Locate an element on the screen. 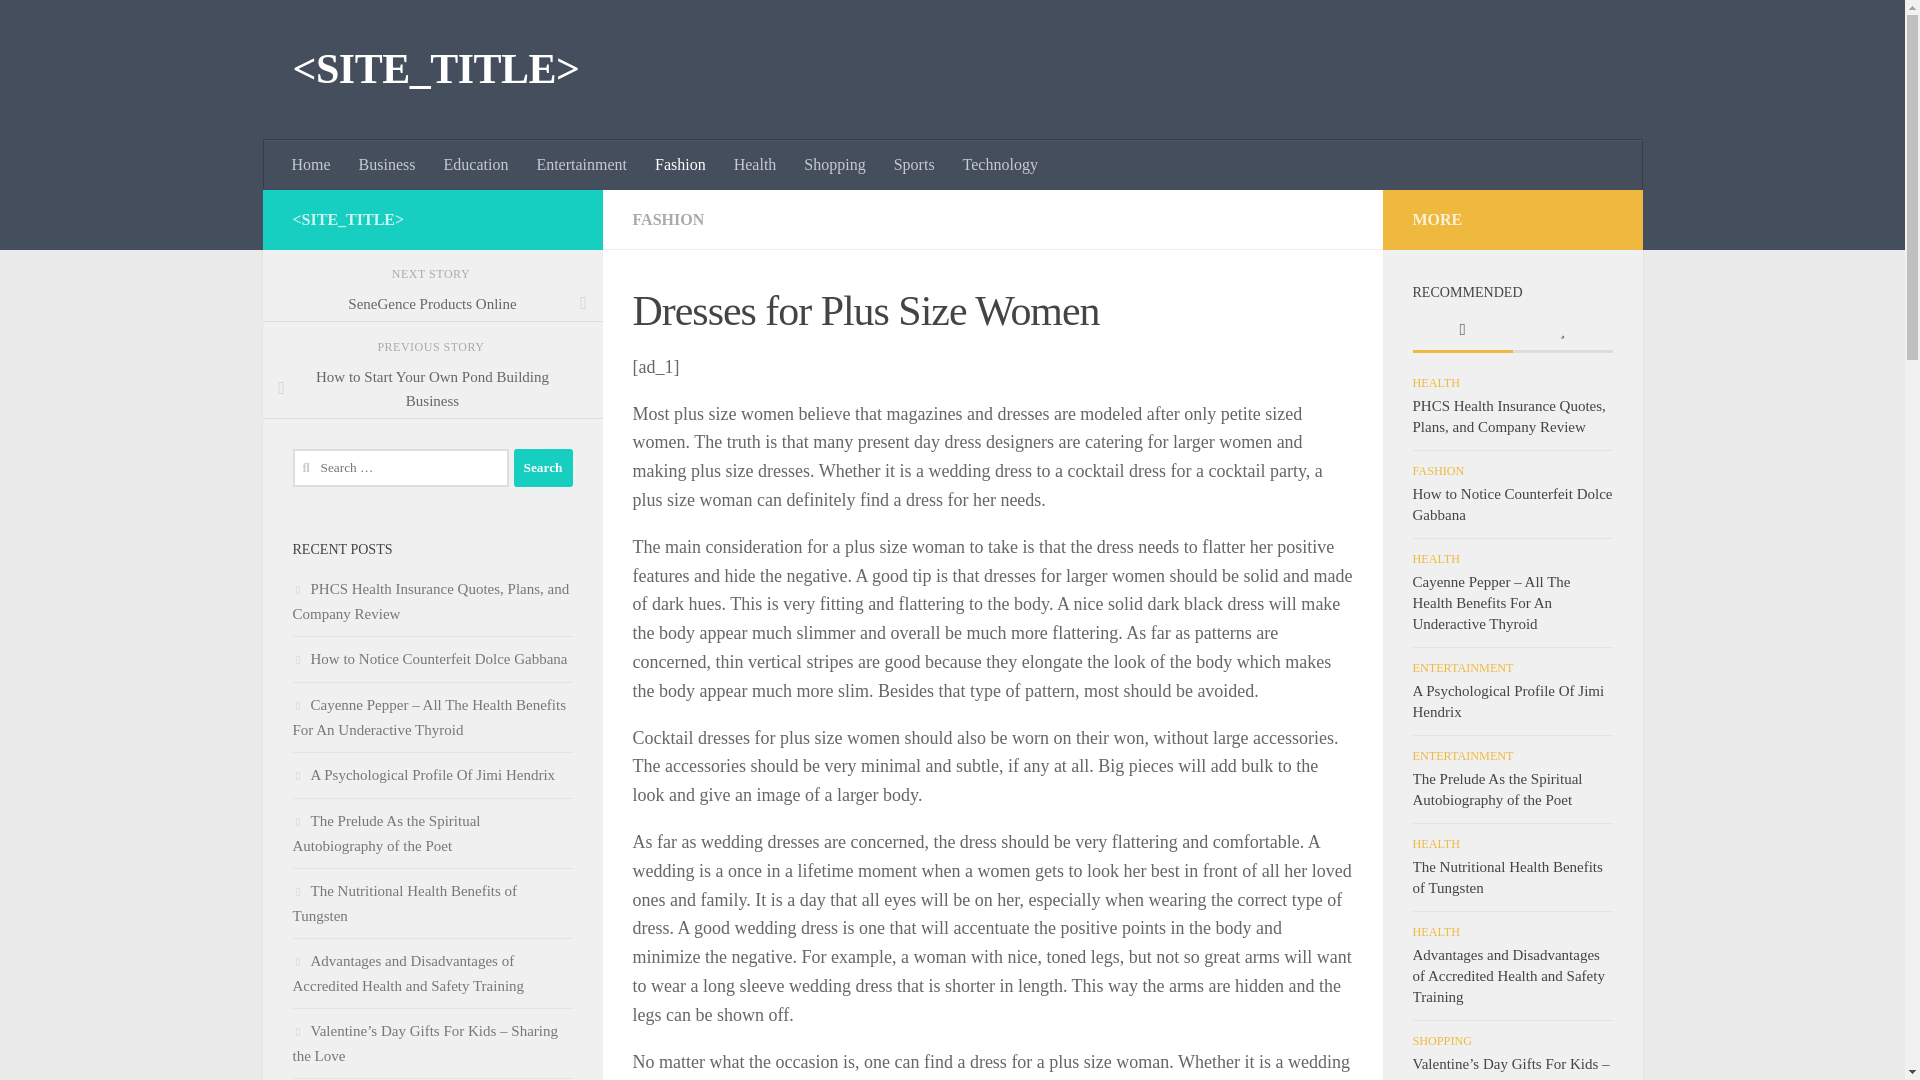  Technology is located at coordinates (1000, 165).